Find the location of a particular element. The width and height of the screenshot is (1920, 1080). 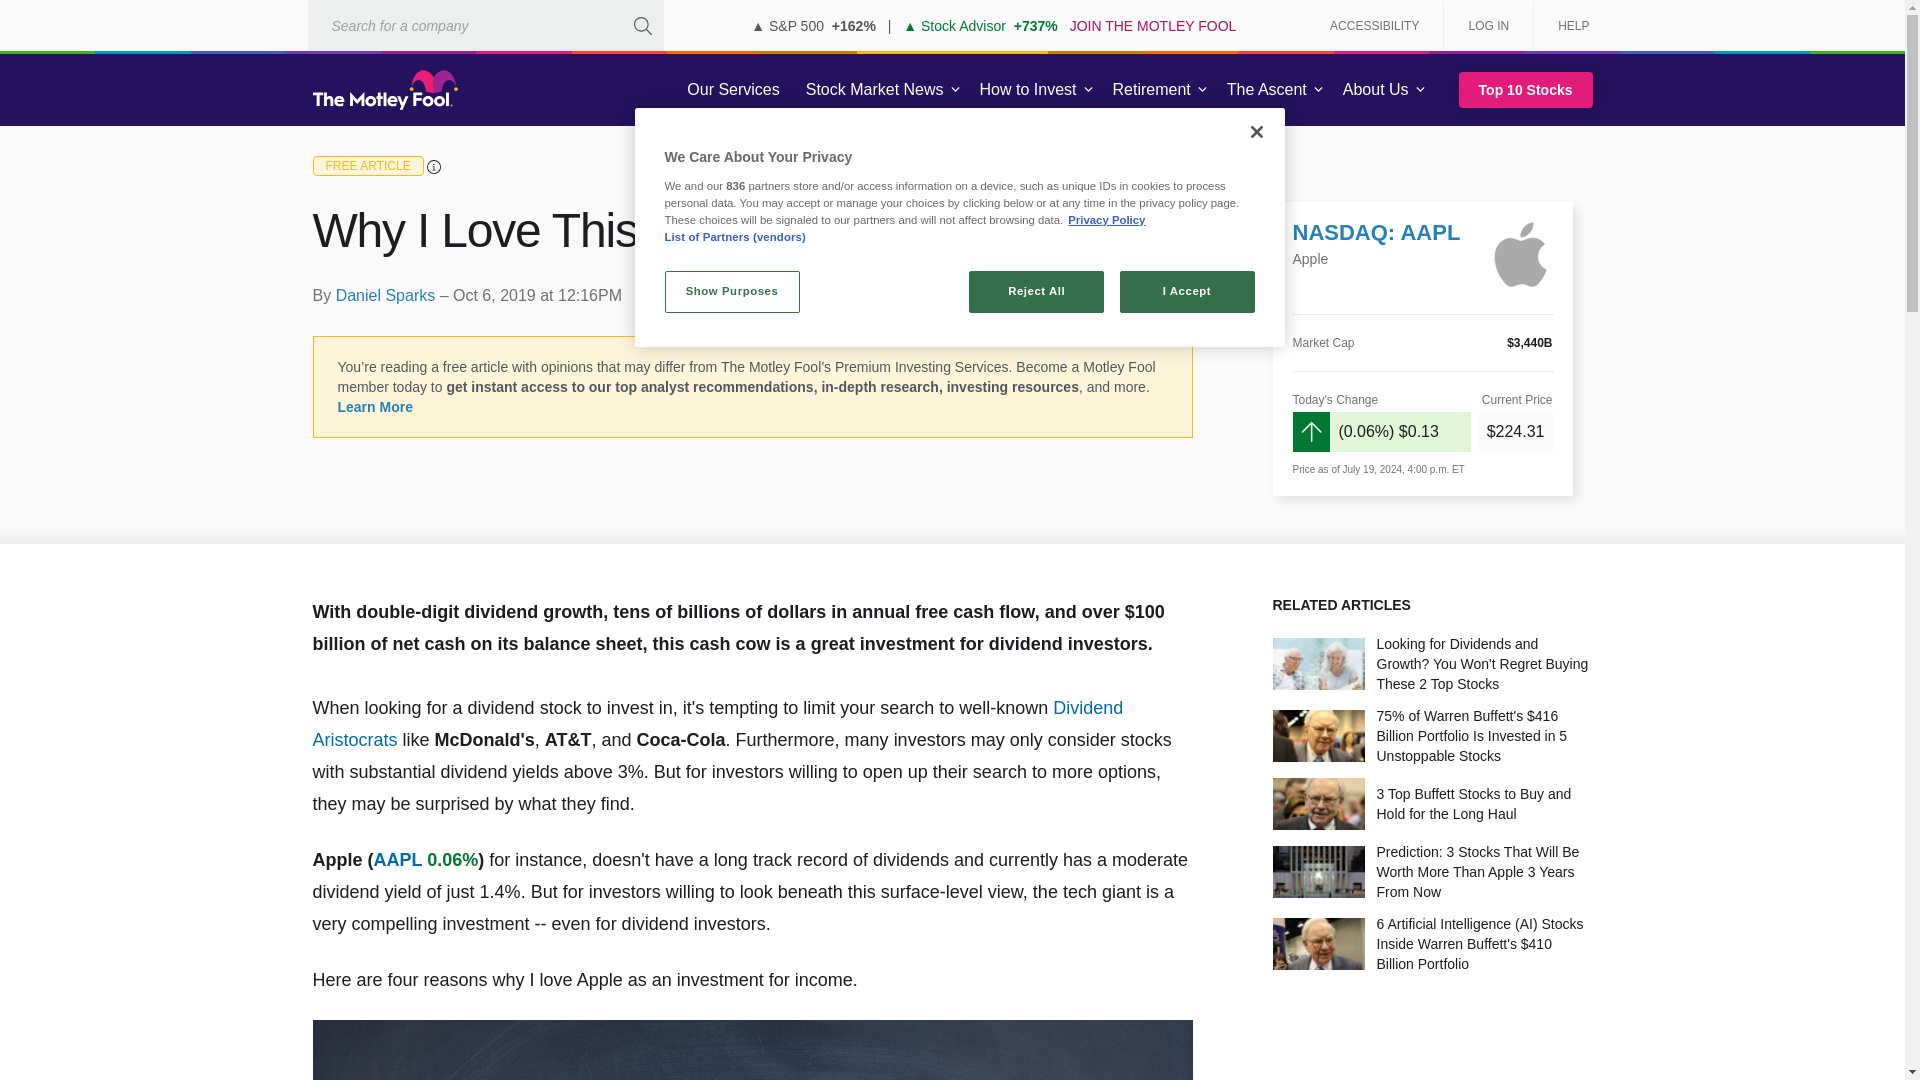

Our Services is located at coordinates (733, 90).